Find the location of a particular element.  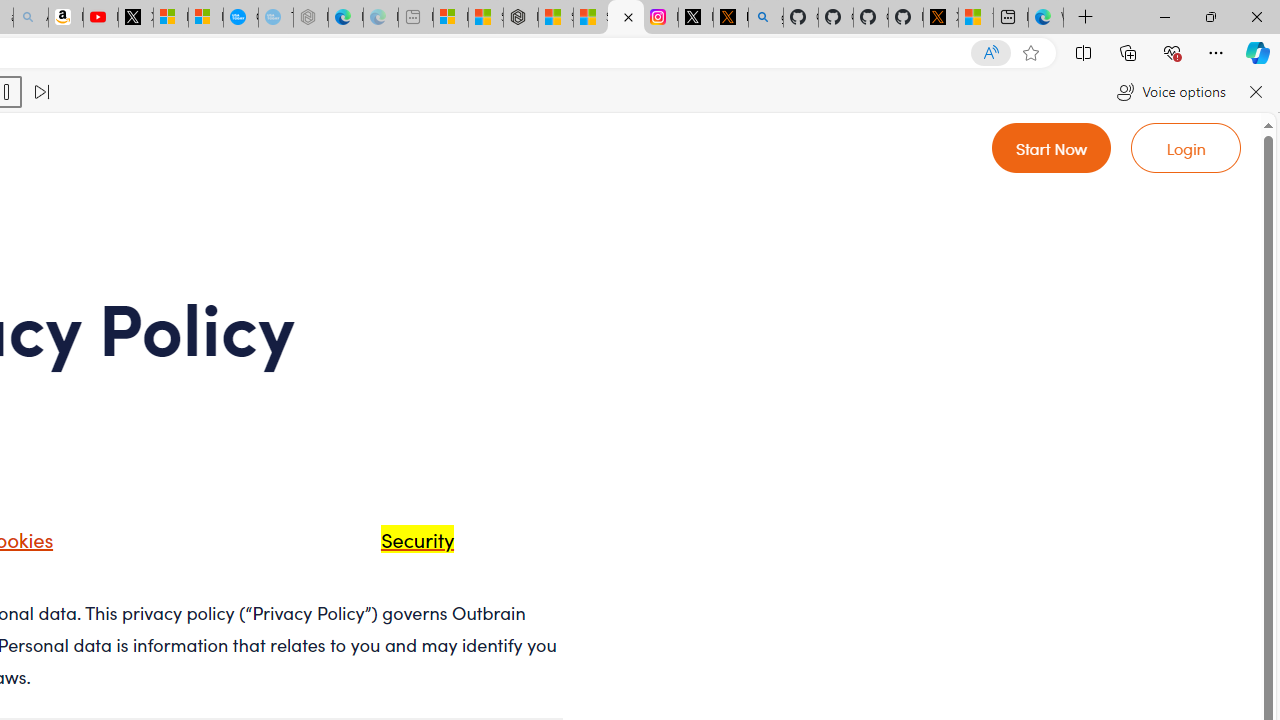

Voice options is located at coordinates (1170, 92).